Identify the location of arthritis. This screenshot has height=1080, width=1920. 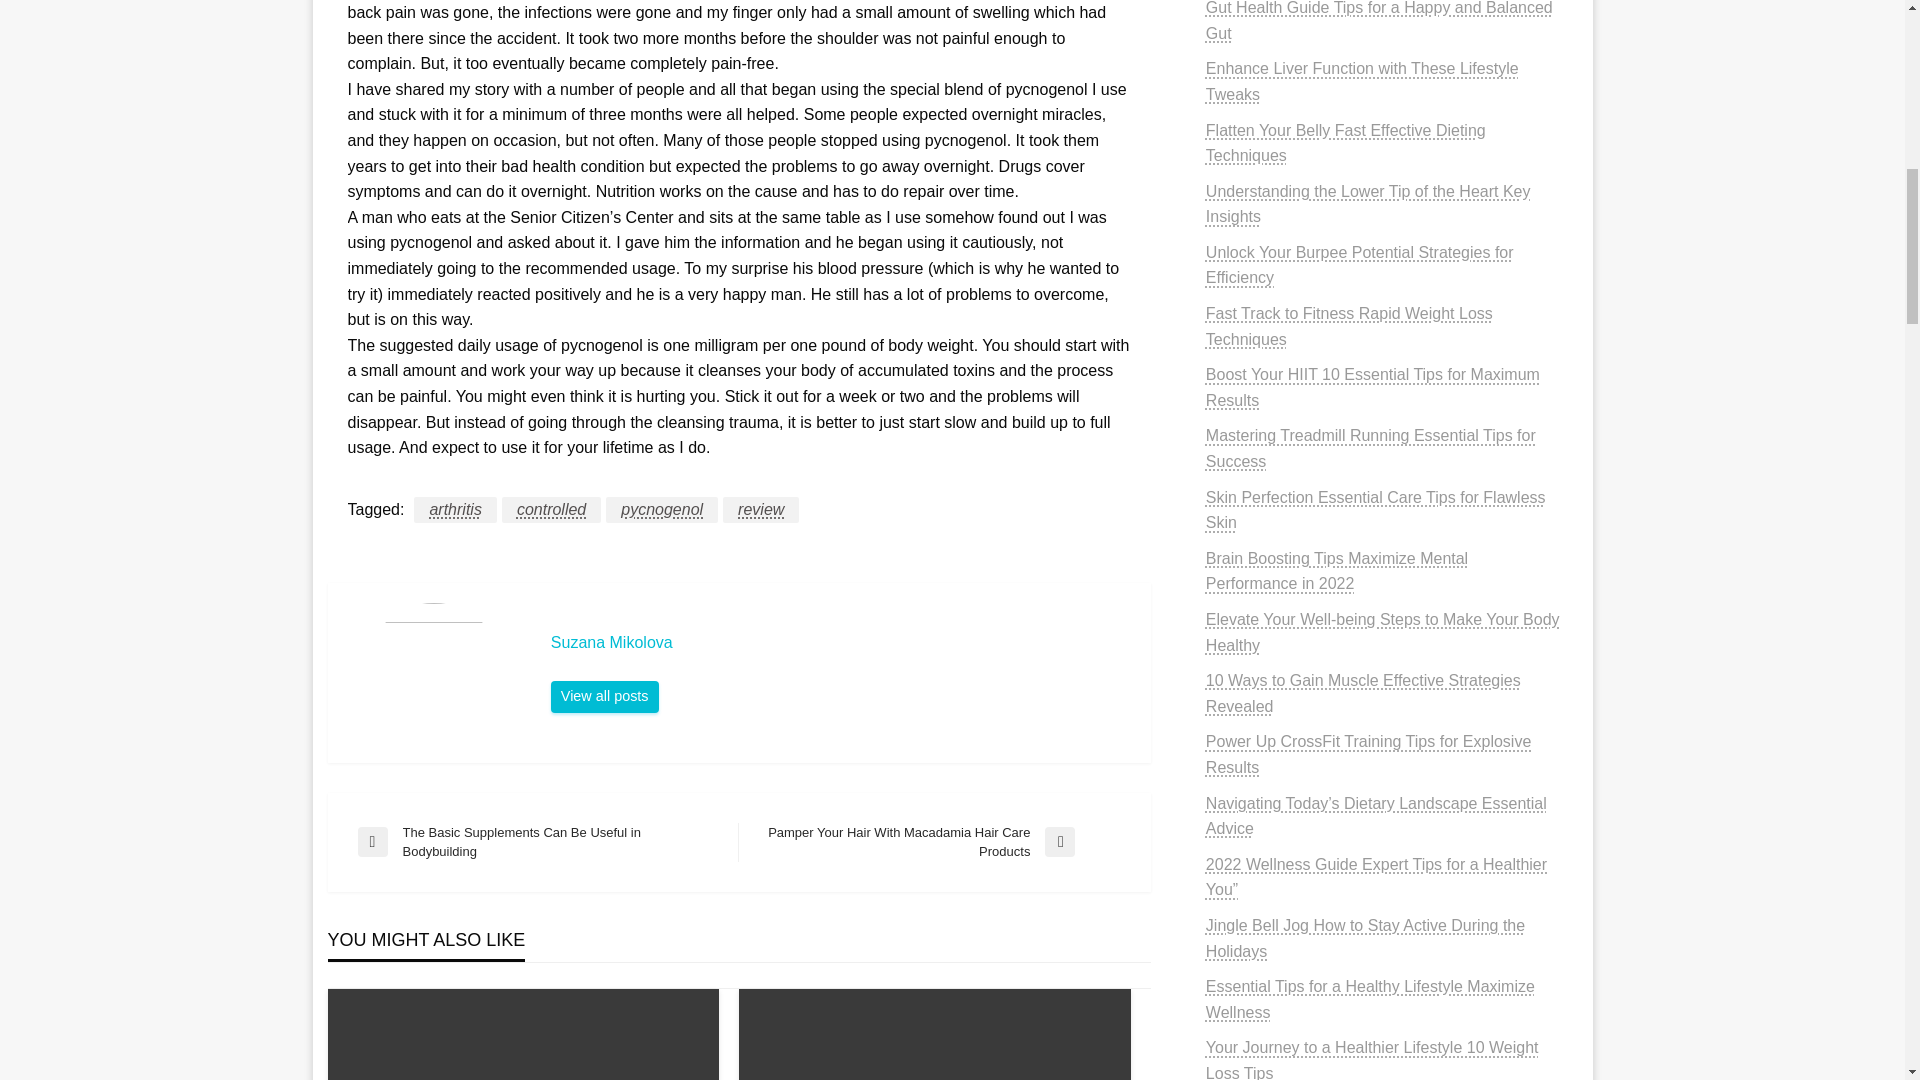
(454, 509).